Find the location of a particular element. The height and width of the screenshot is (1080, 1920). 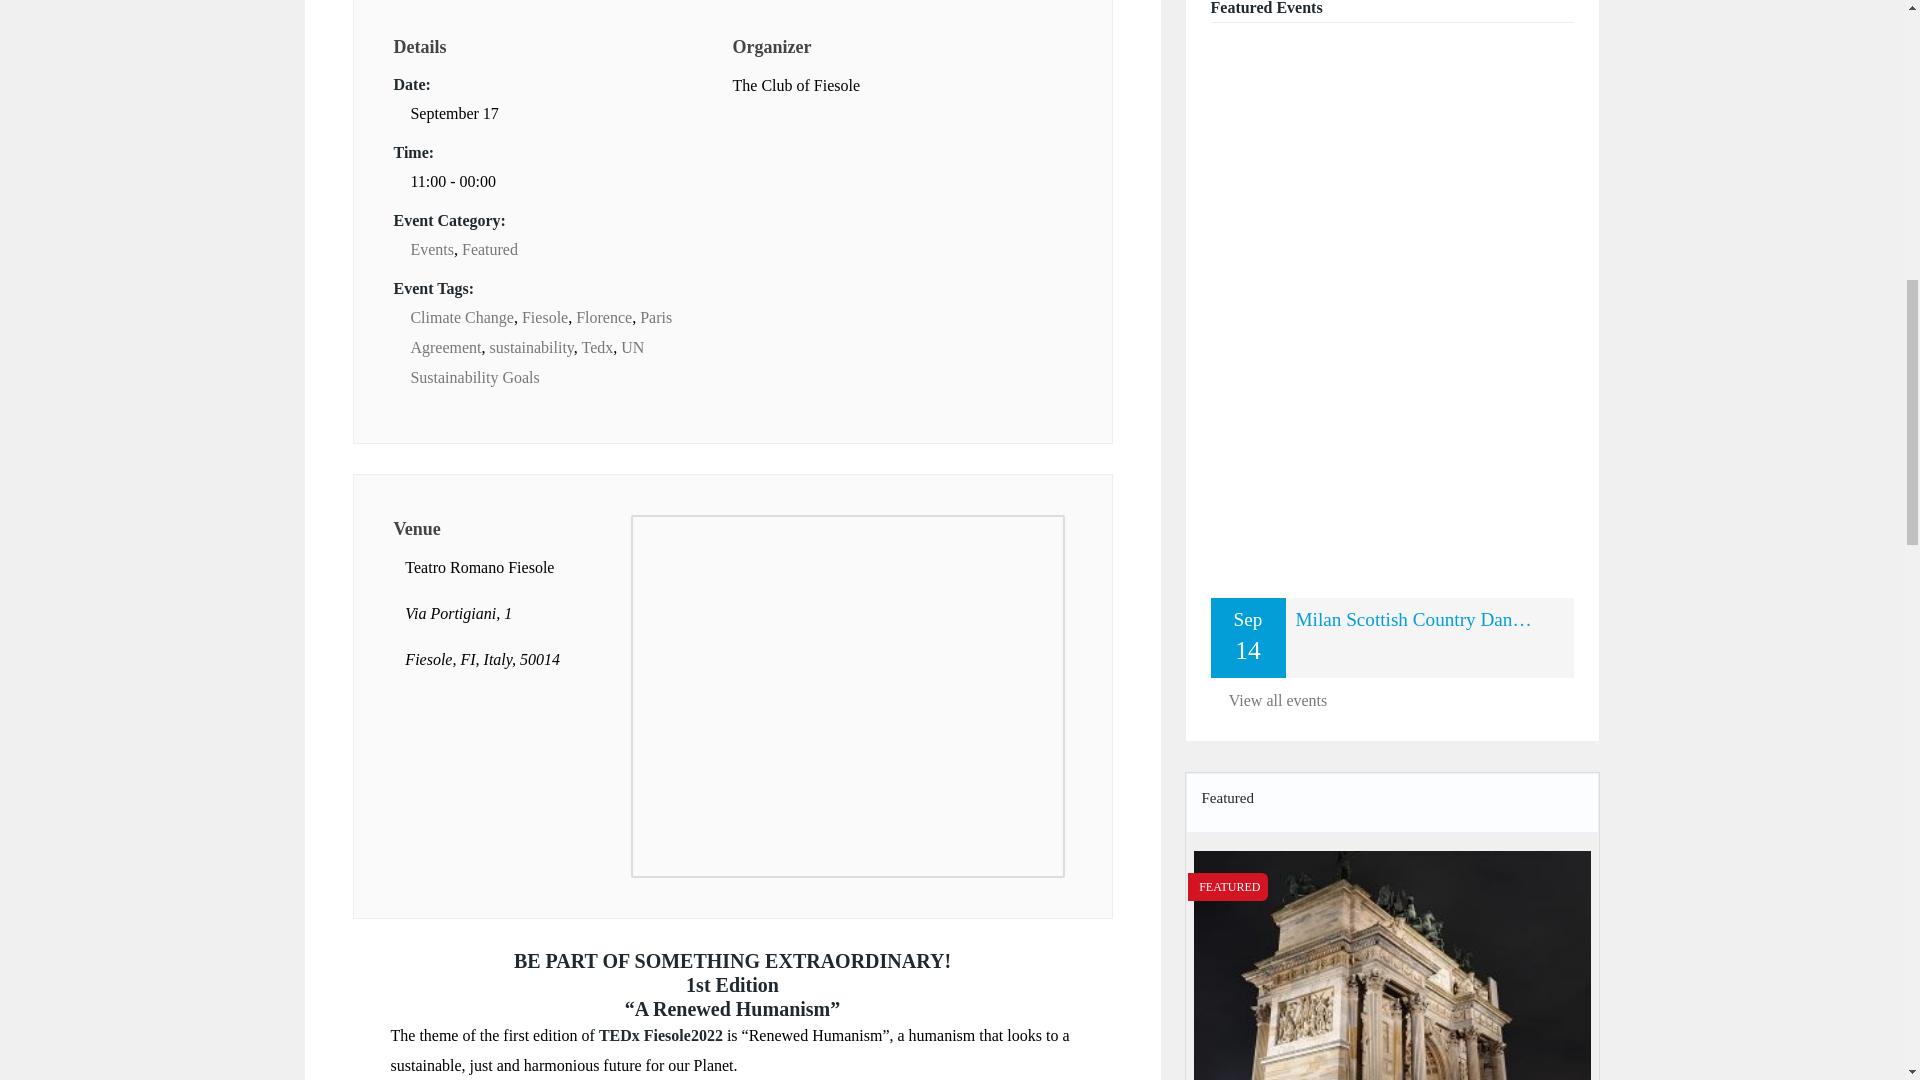

sustainability is located at coordinates (532, 348).